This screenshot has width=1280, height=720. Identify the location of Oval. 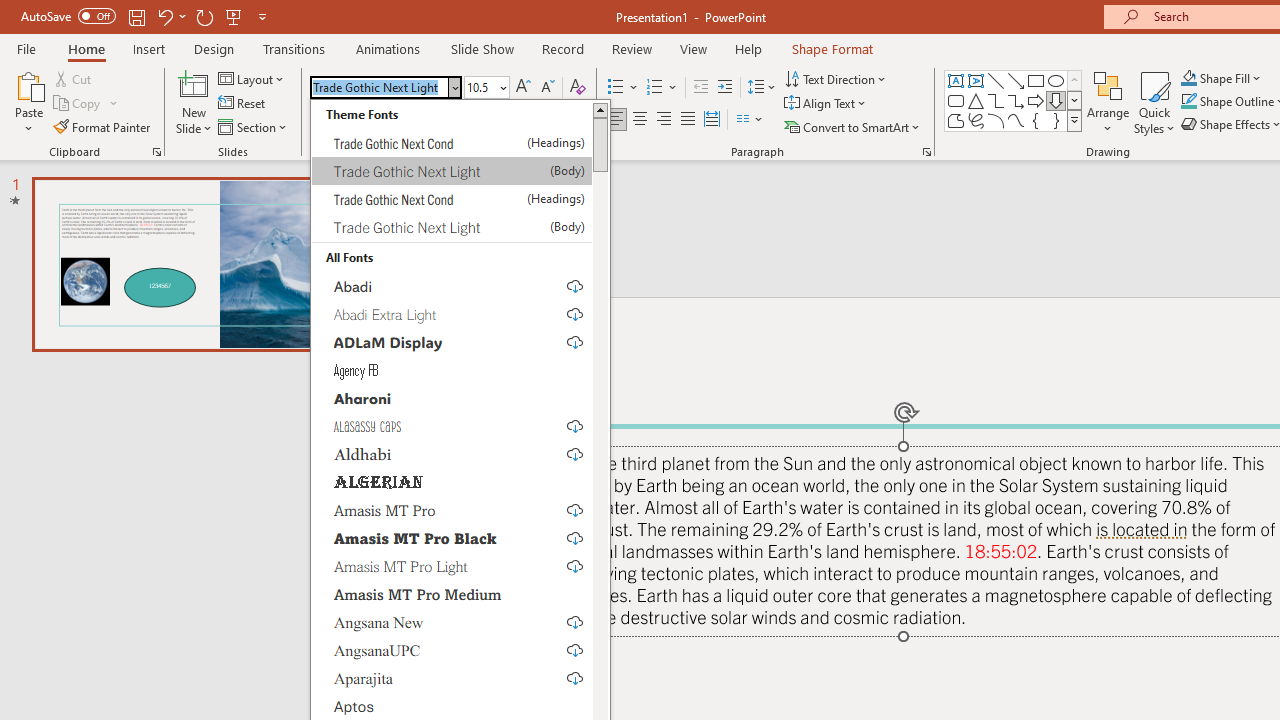
(1056, 80).